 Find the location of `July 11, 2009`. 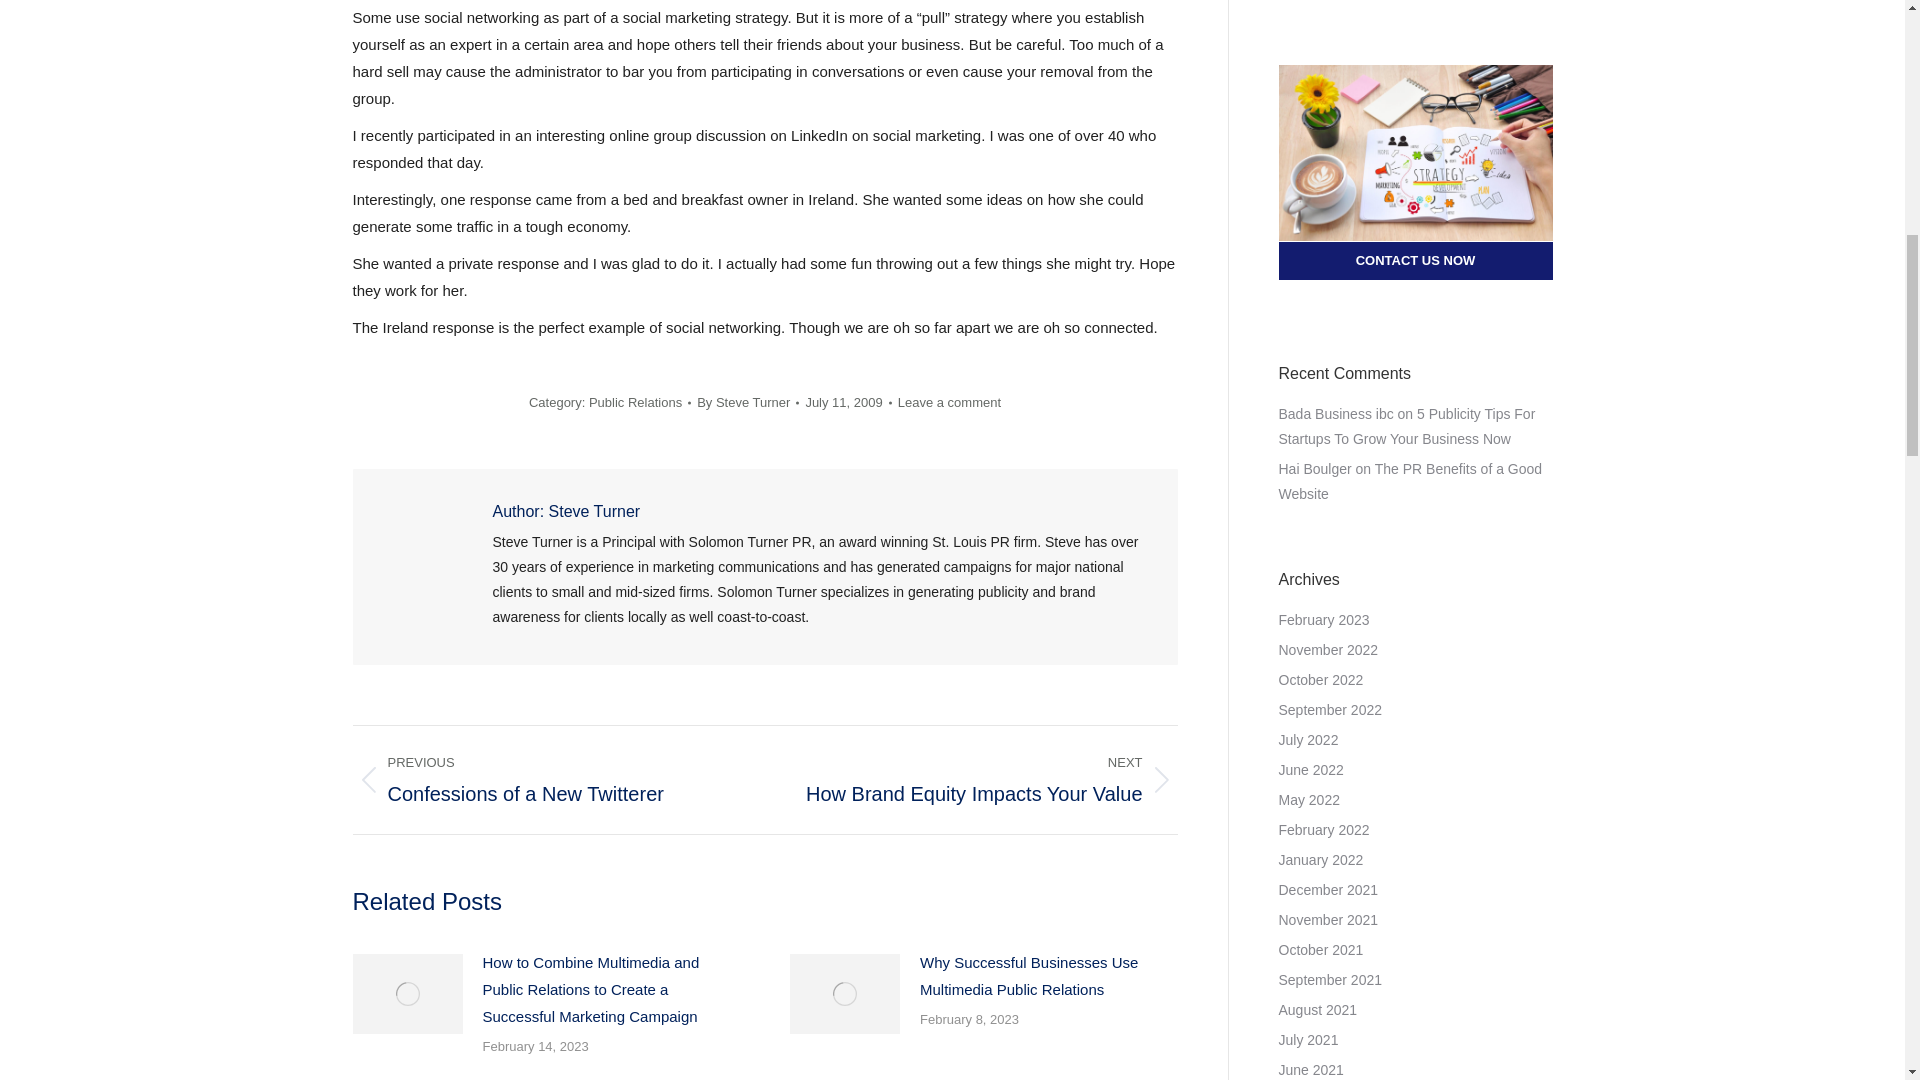

July 11, 2009 is located at coordinates (949, 402).